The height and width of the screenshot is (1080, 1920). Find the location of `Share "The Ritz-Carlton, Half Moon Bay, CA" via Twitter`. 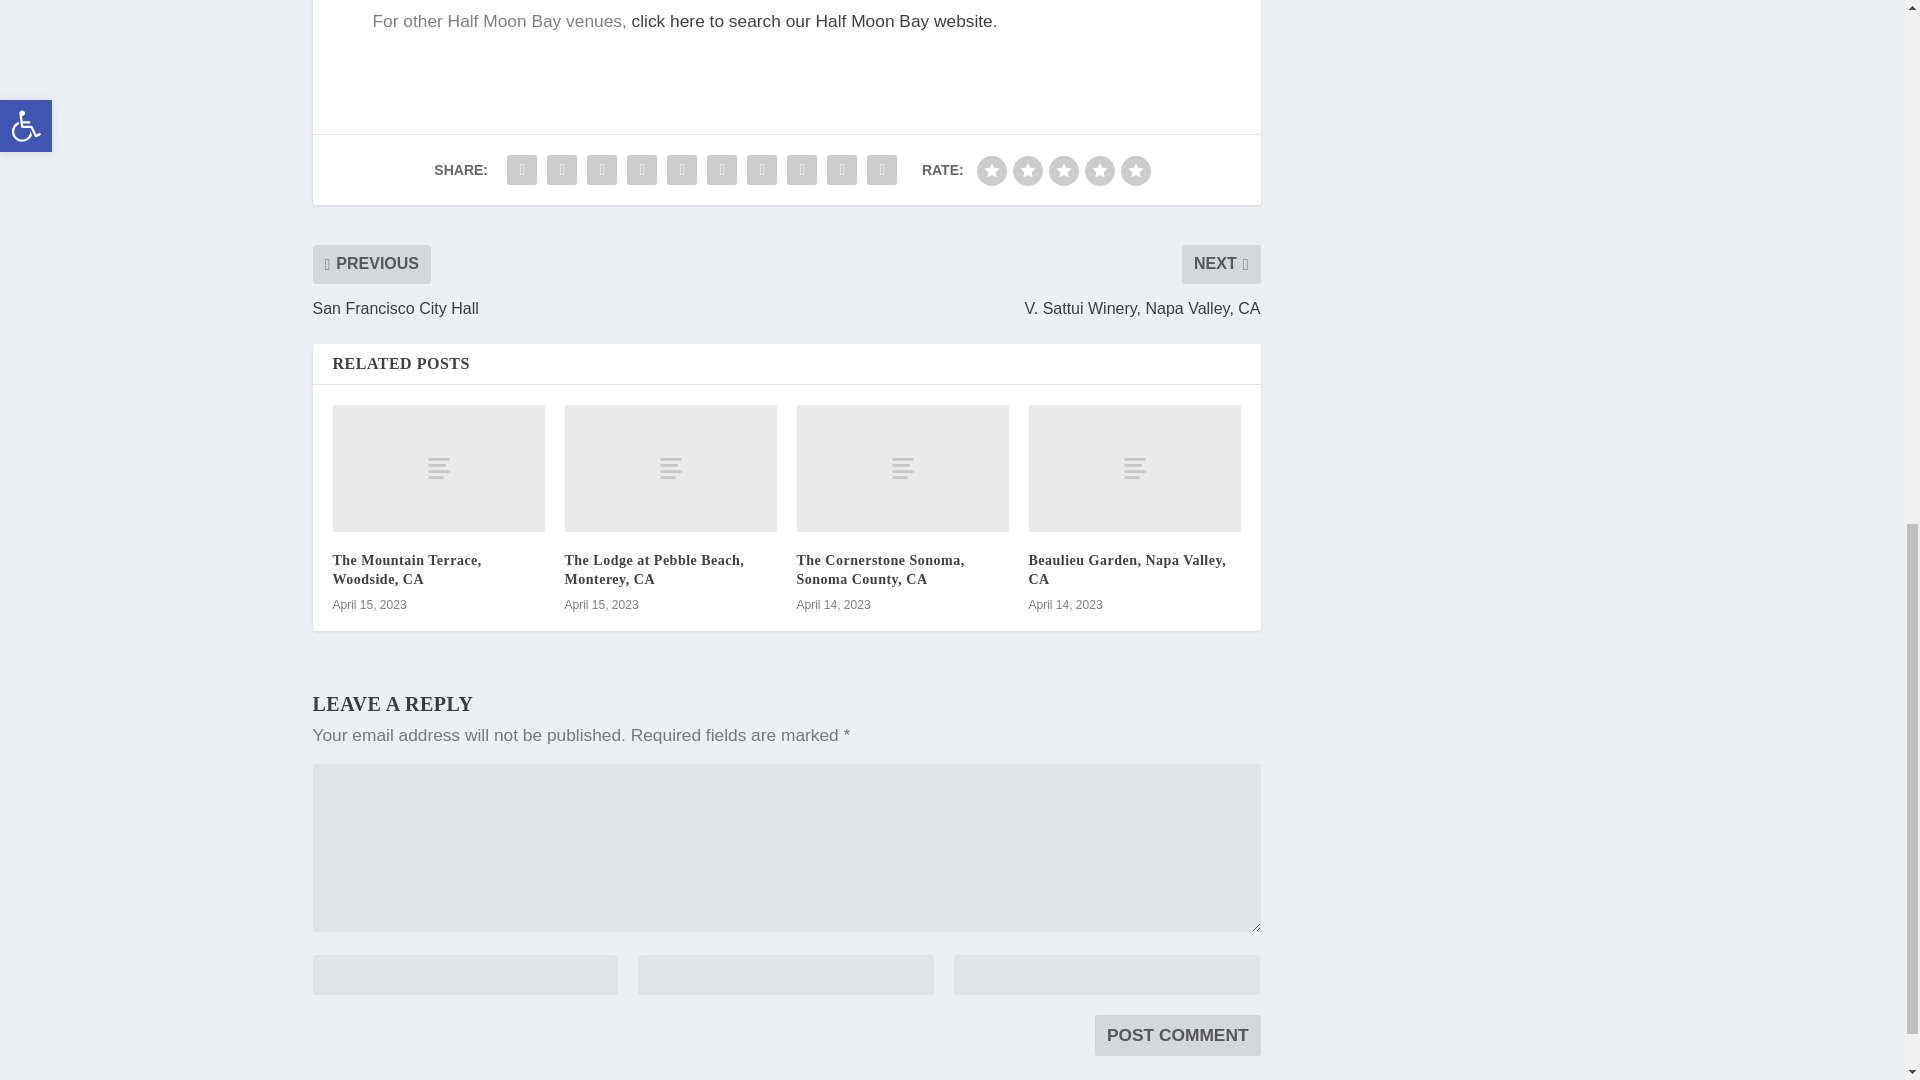

Share "The Ritz-Carlton, Half Moon Bay, CA" via Twitter is located at coordinates (561, 170).